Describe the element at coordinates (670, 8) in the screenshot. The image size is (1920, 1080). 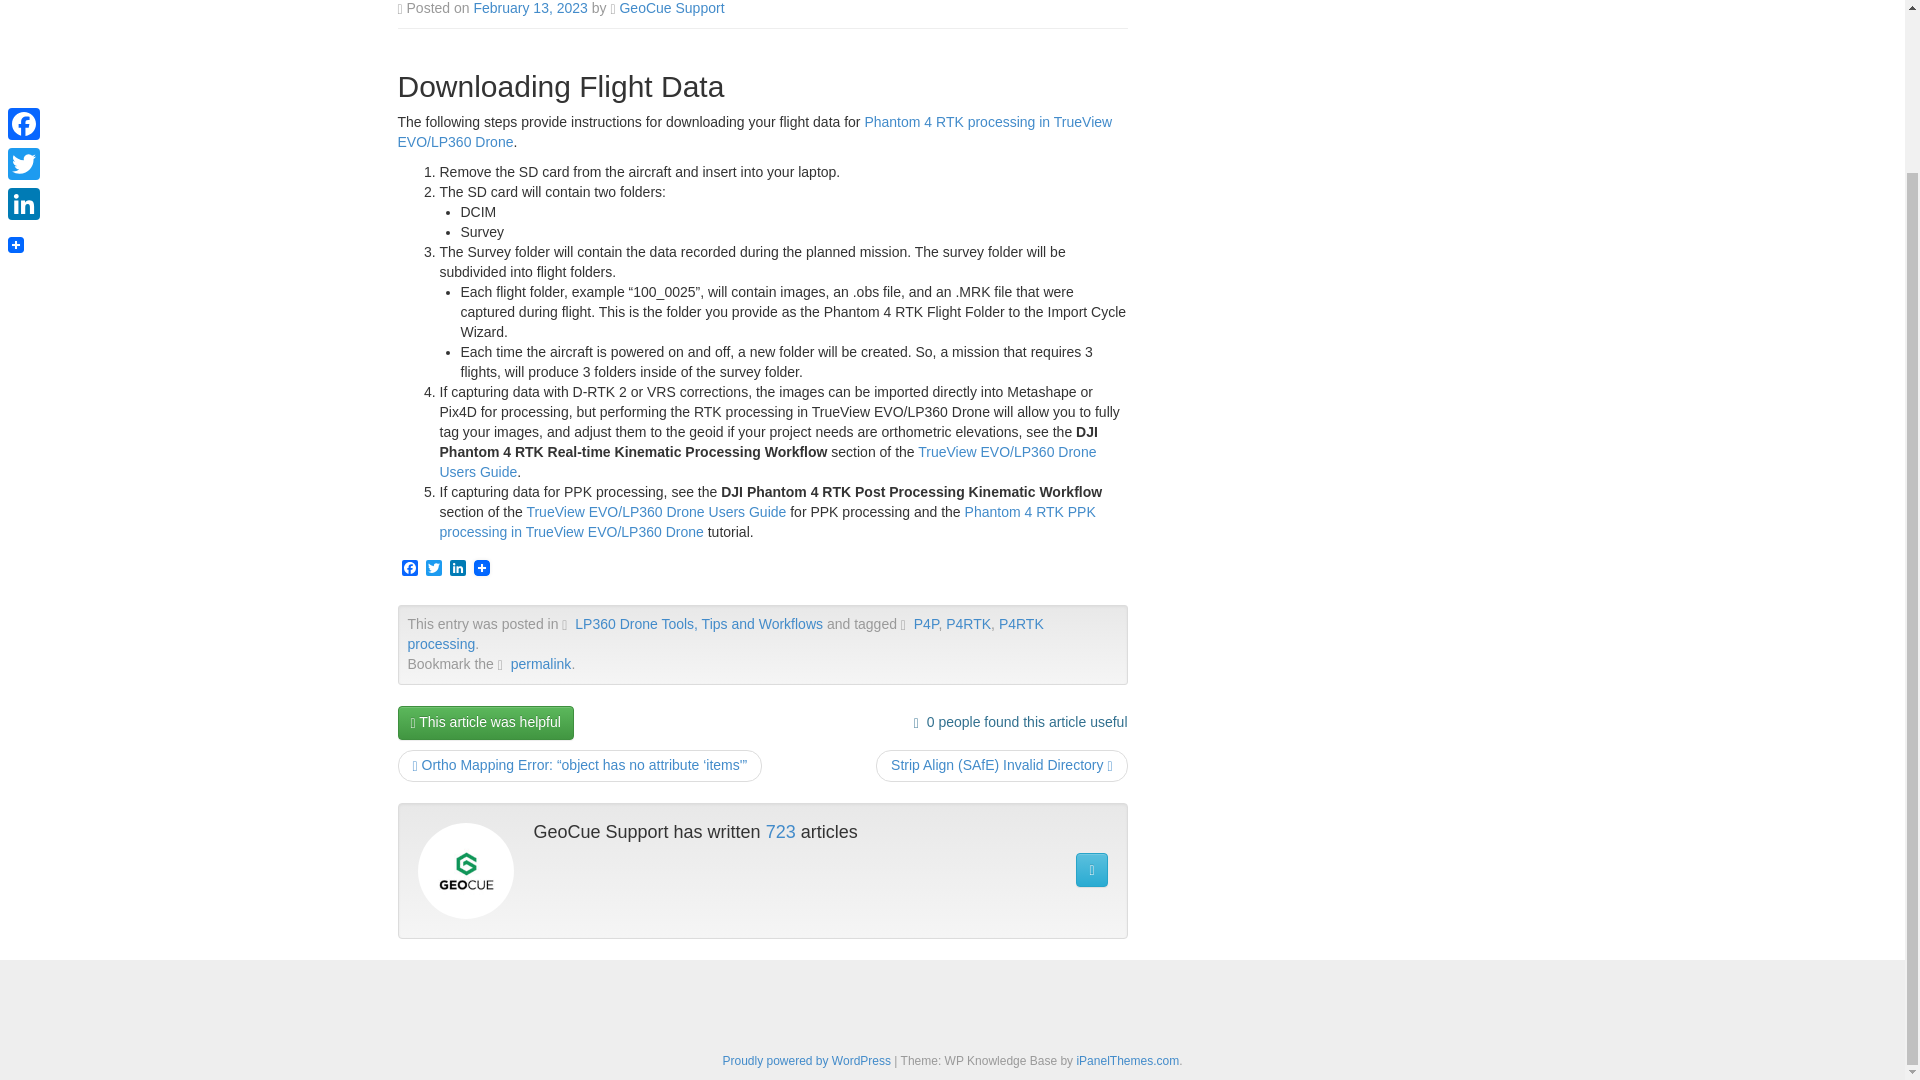
I see `GeoCue Support` at that location.